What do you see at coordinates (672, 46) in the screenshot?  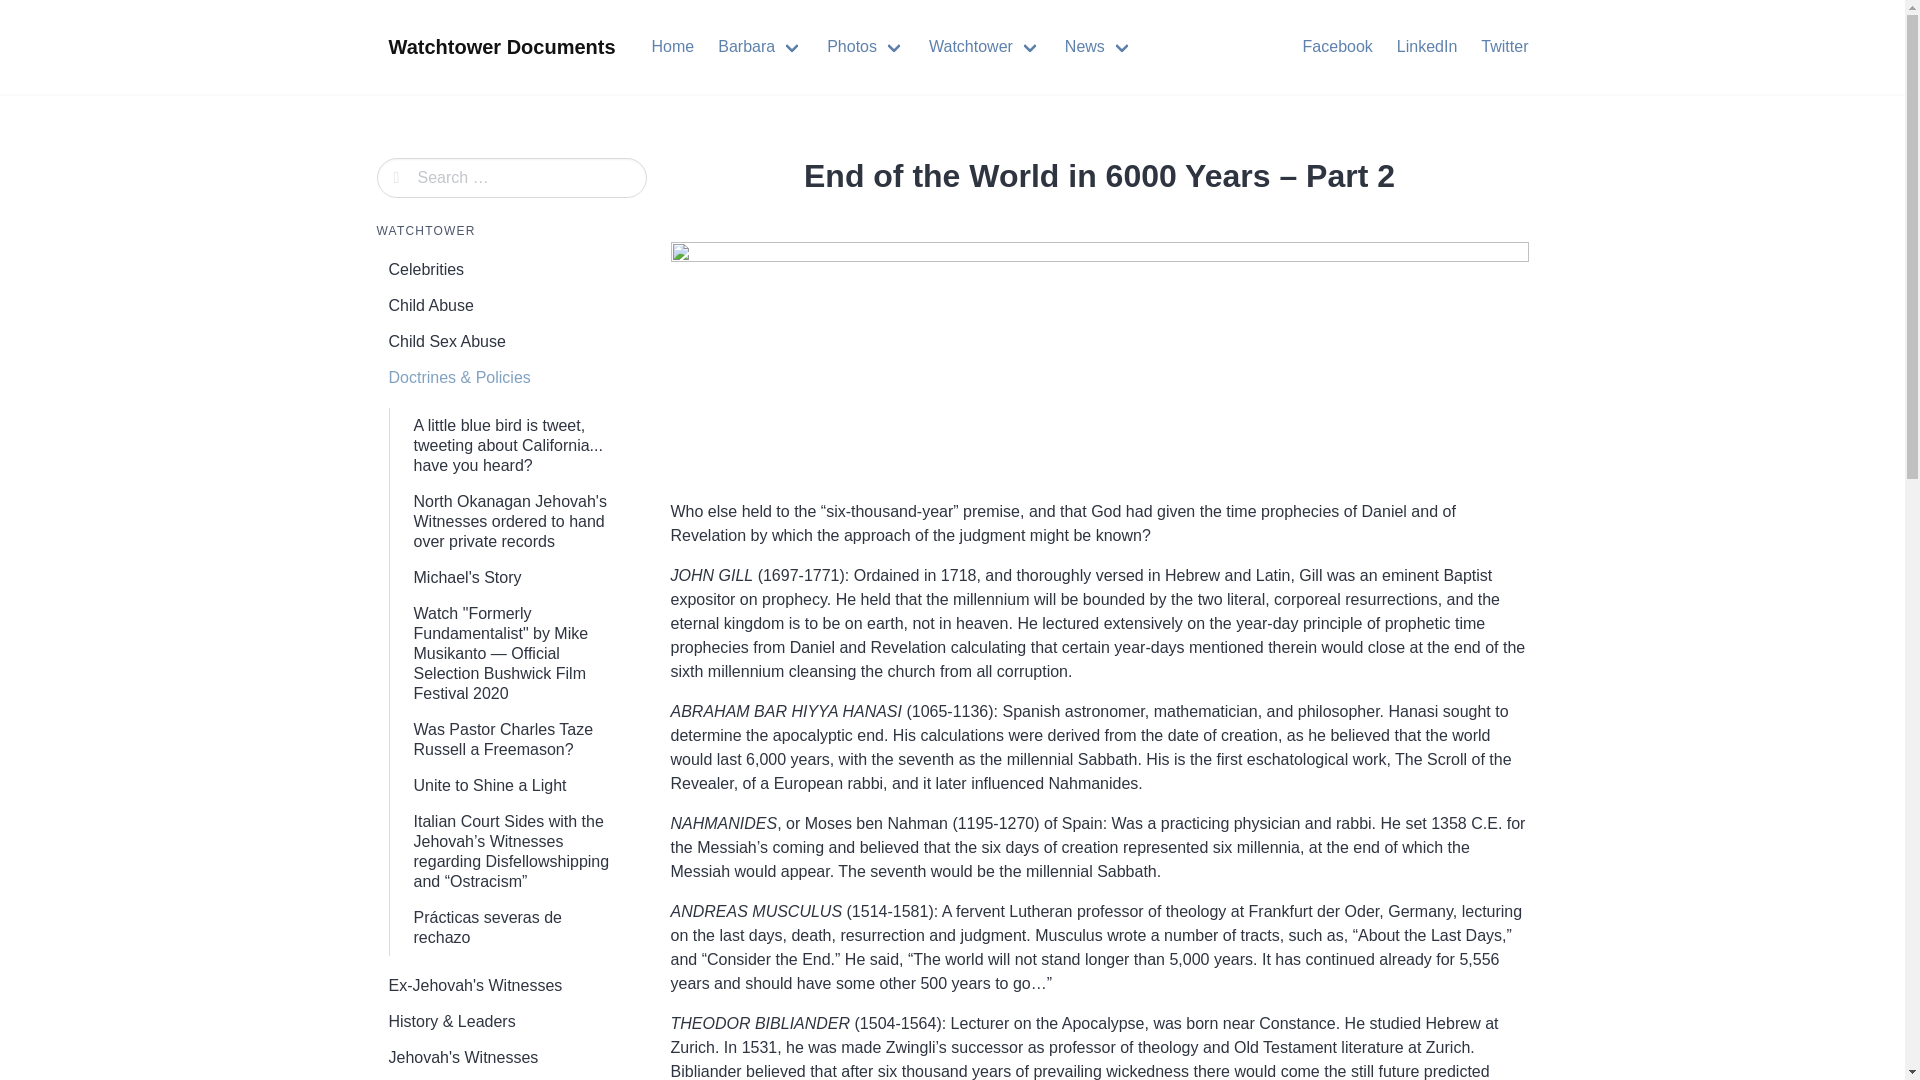 I see `Home` at bounding box center [672, 46].